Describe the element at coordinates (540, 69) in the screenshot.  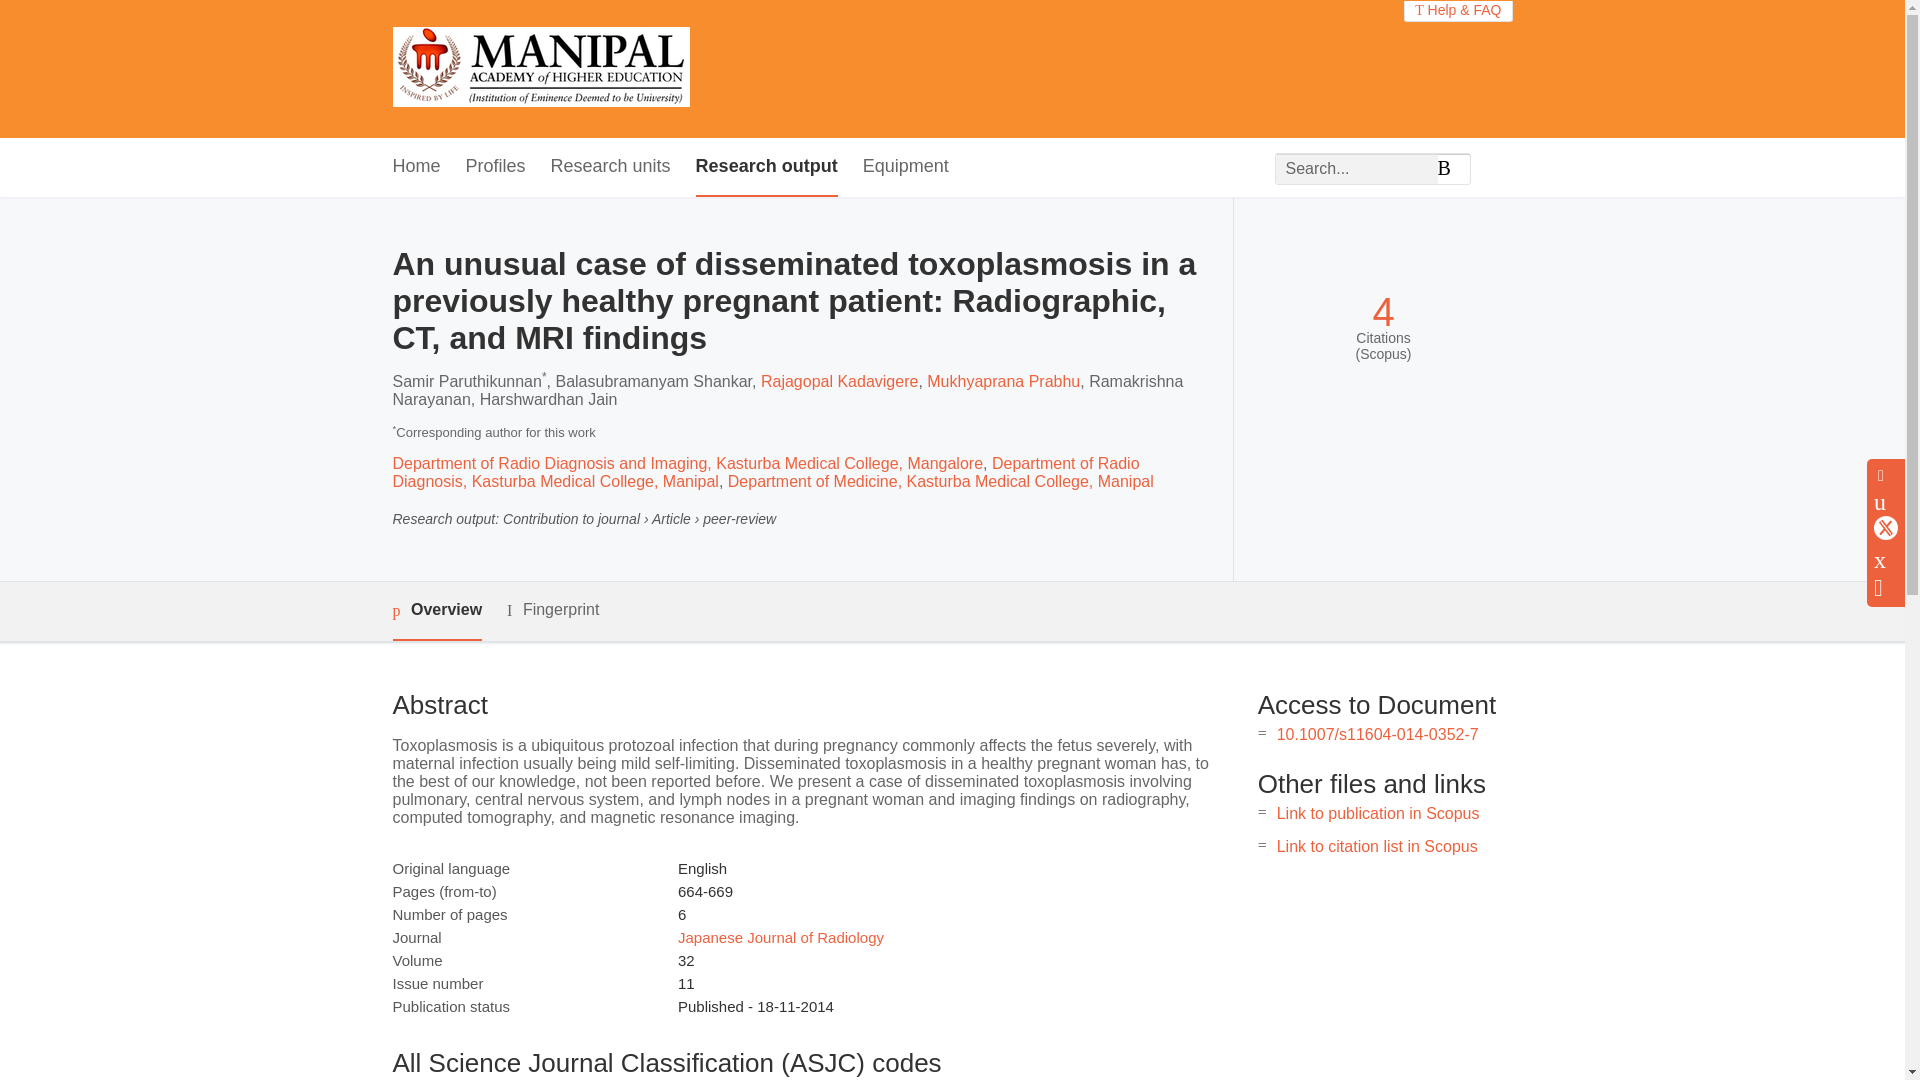
I see `Manipal Academy of Higher Education, Manipal, India Home` at that location.